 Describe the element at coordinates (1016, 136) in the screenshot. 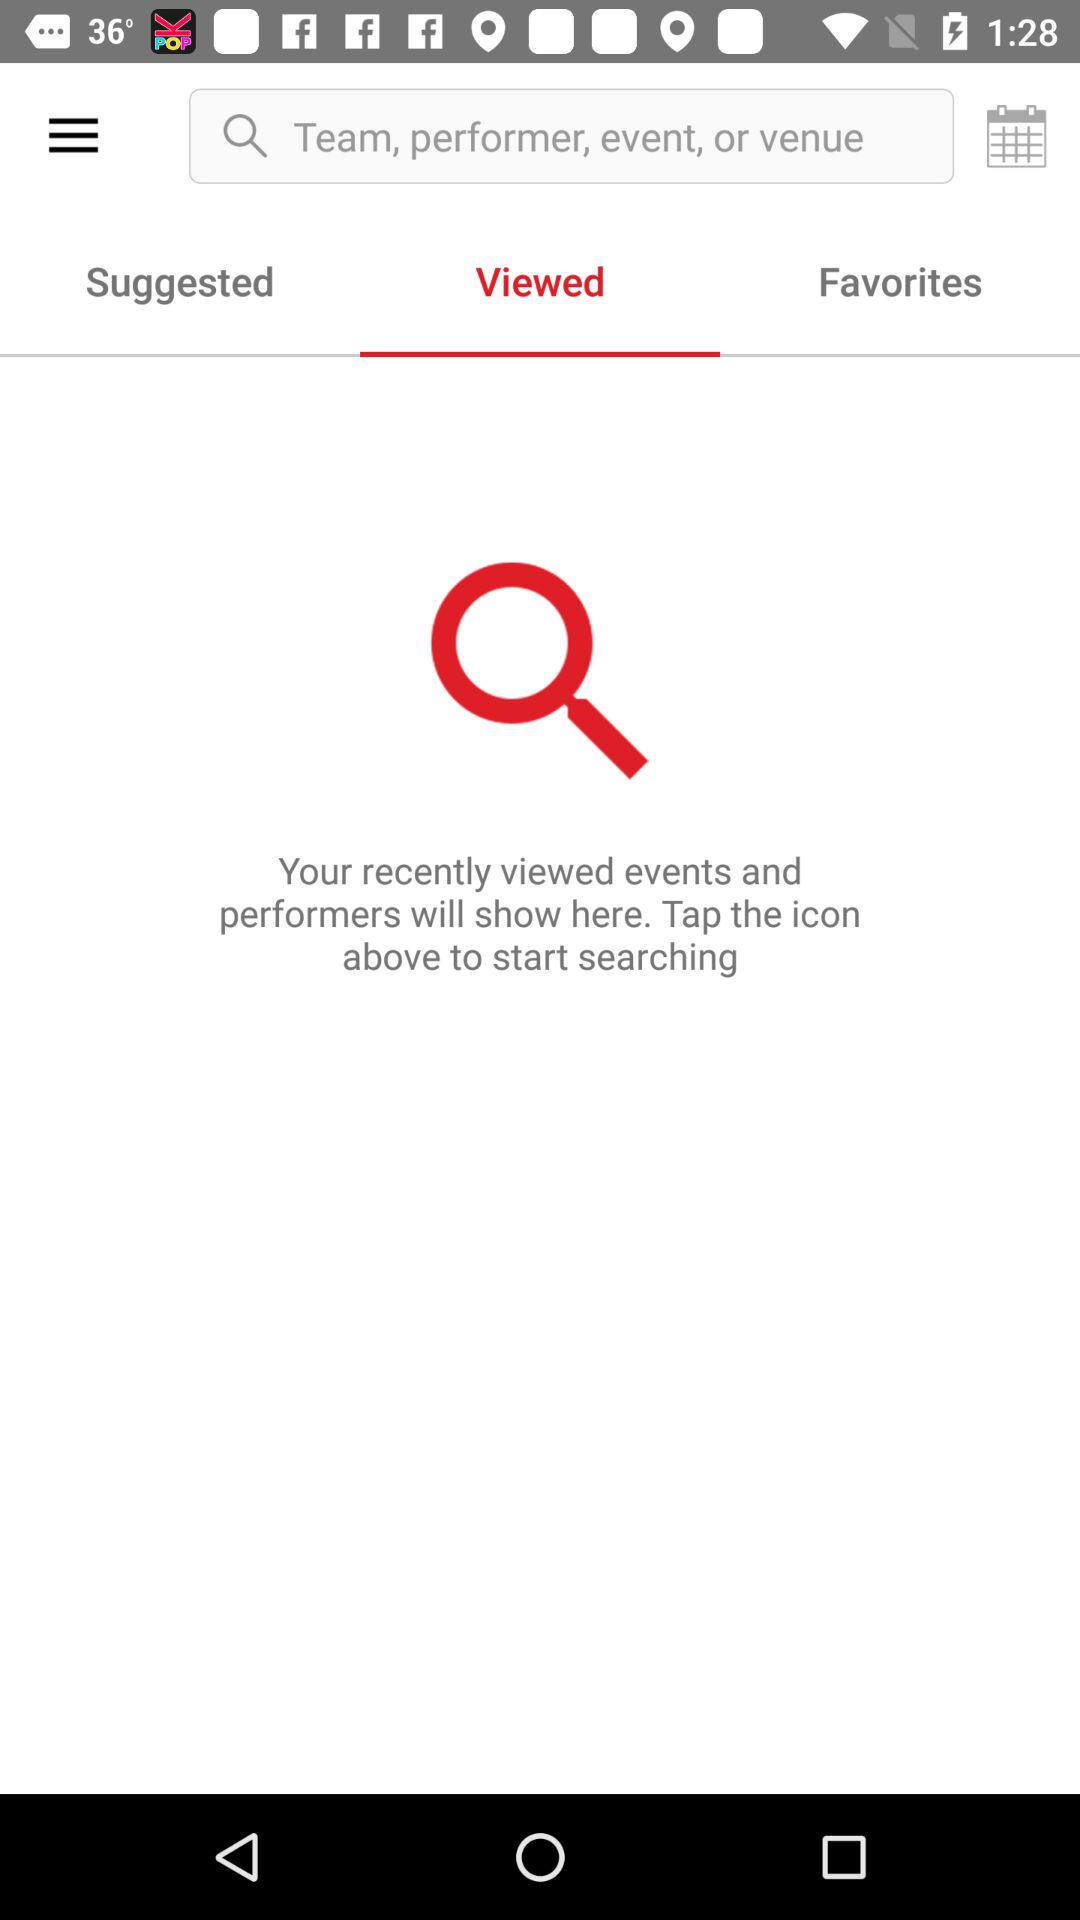

I see `choose the icon to the right of team performer event icon` at that location.